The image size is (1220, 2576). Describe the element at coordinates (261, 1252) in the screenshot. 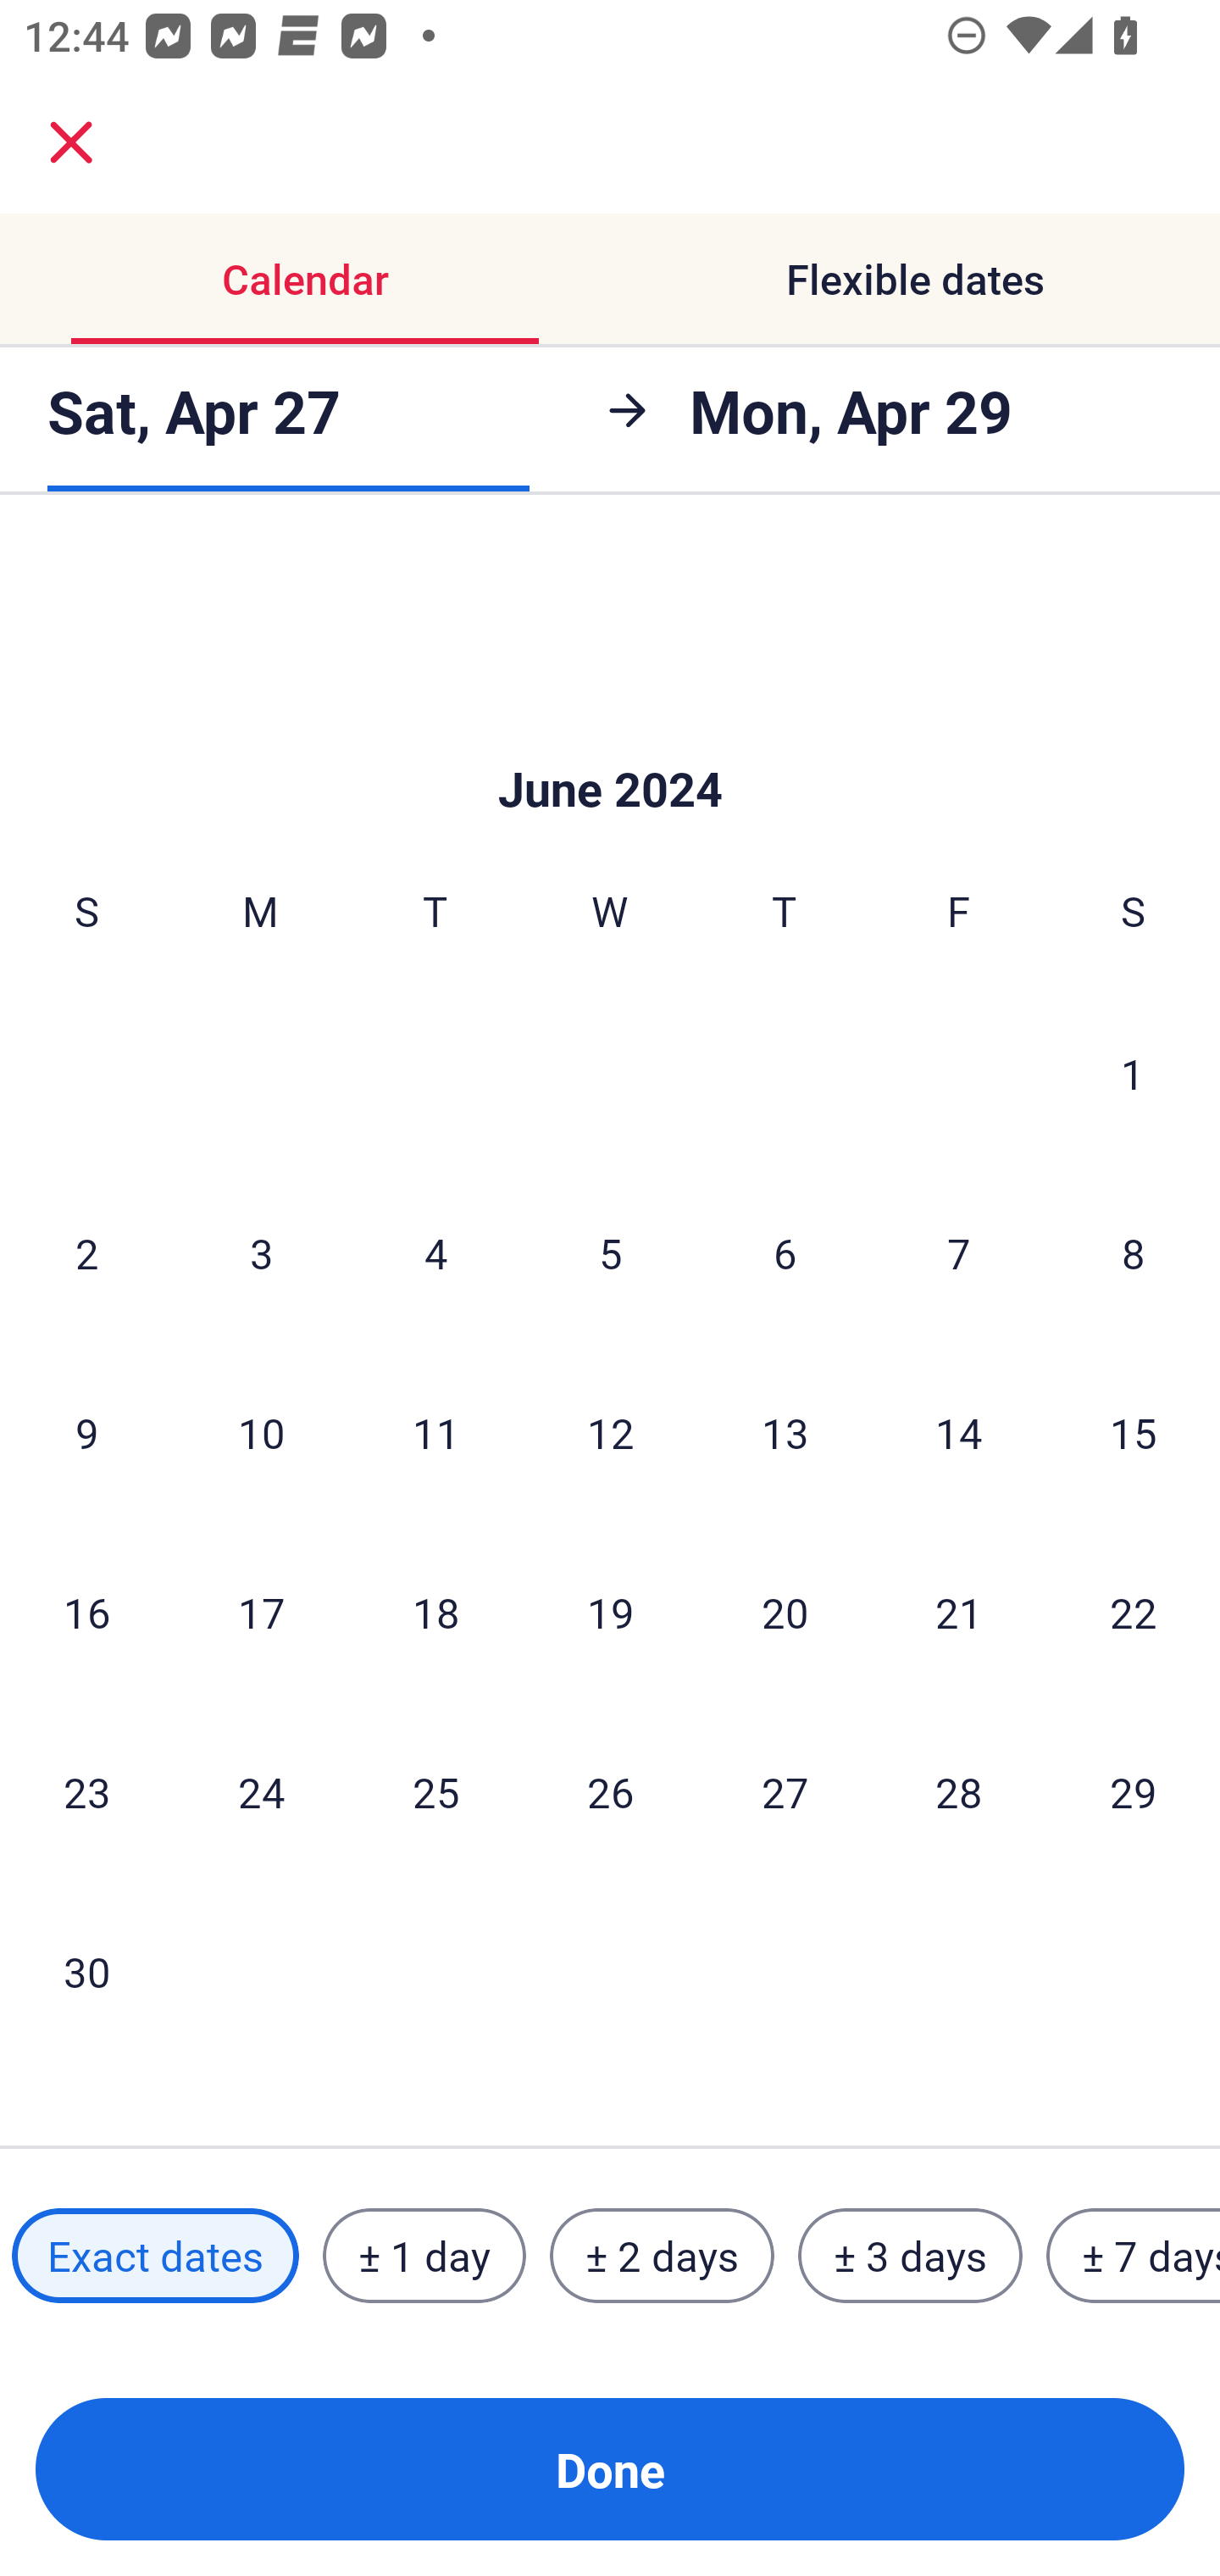

I see `3 Monday, June 3, 2024` at that location.